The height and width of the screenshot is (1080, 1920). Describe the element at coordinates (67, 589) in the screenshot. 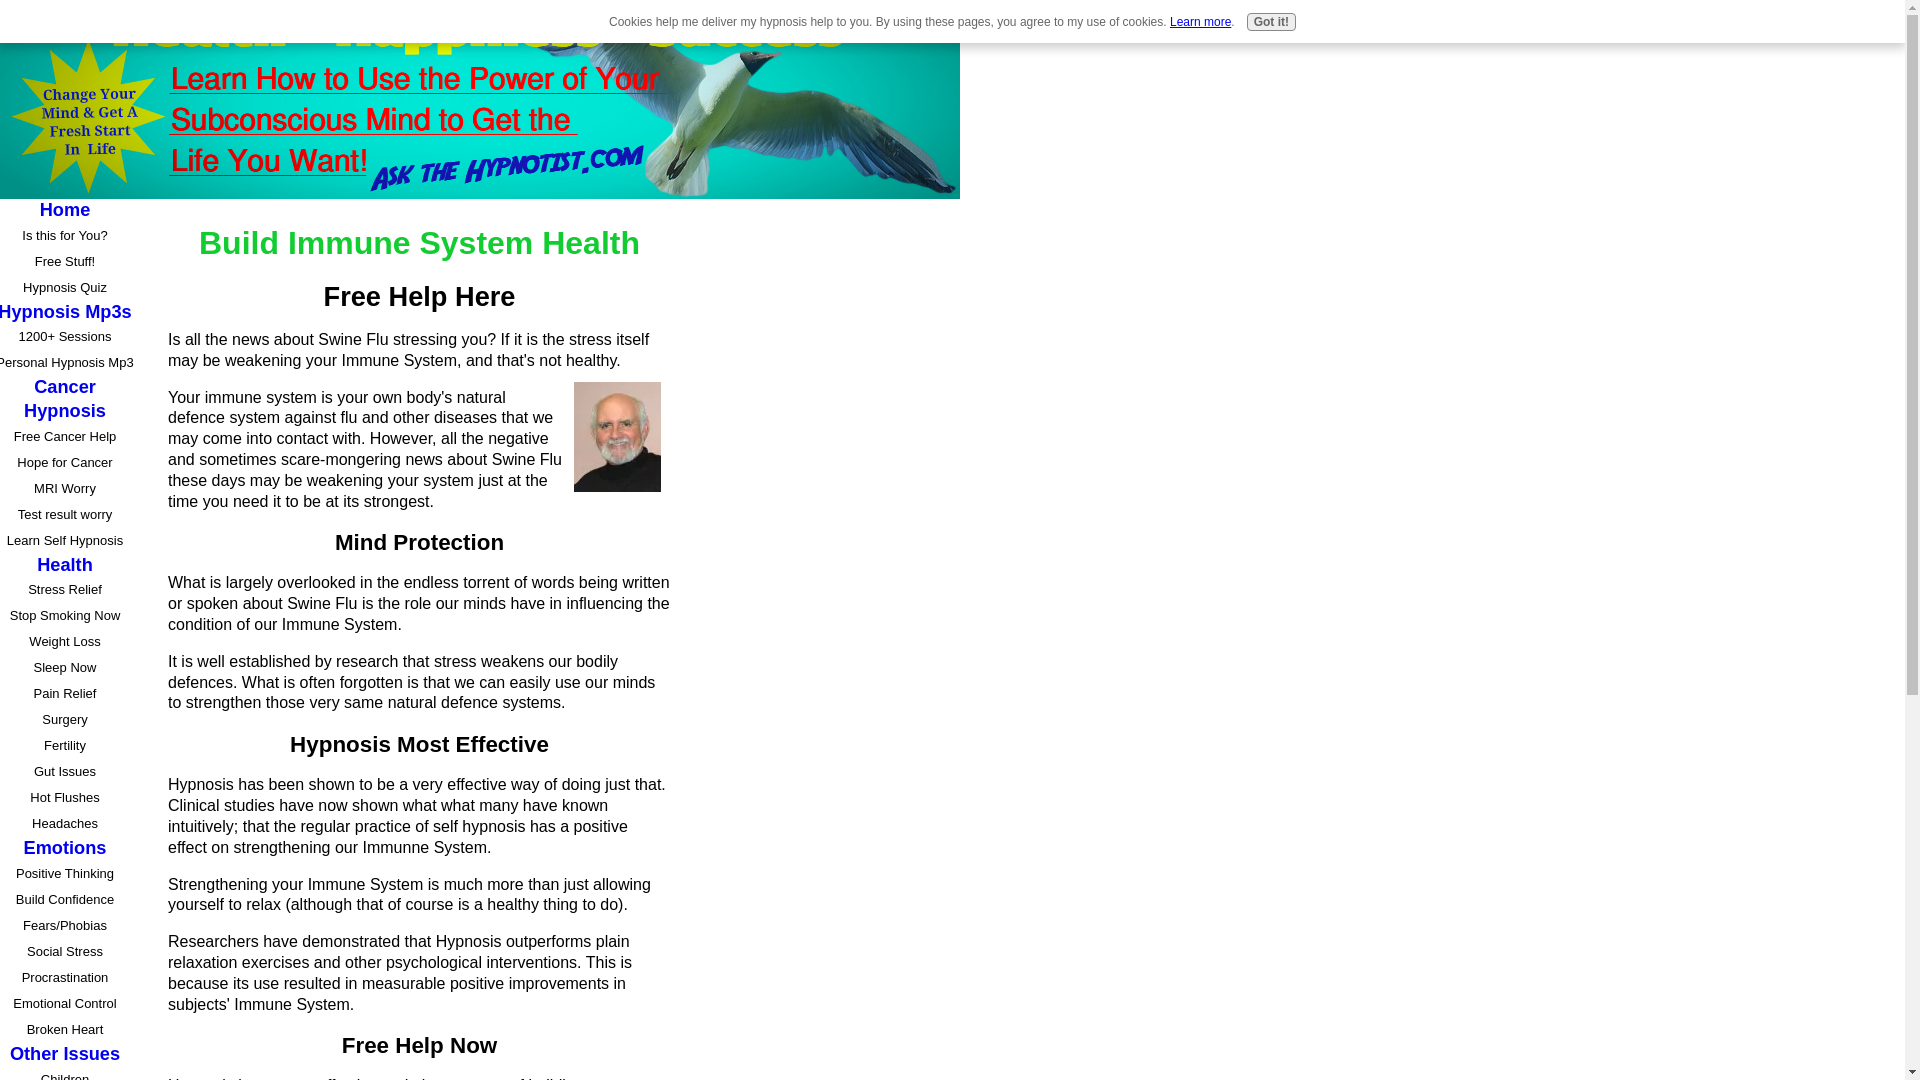

I see `Stress Relief` at that location.